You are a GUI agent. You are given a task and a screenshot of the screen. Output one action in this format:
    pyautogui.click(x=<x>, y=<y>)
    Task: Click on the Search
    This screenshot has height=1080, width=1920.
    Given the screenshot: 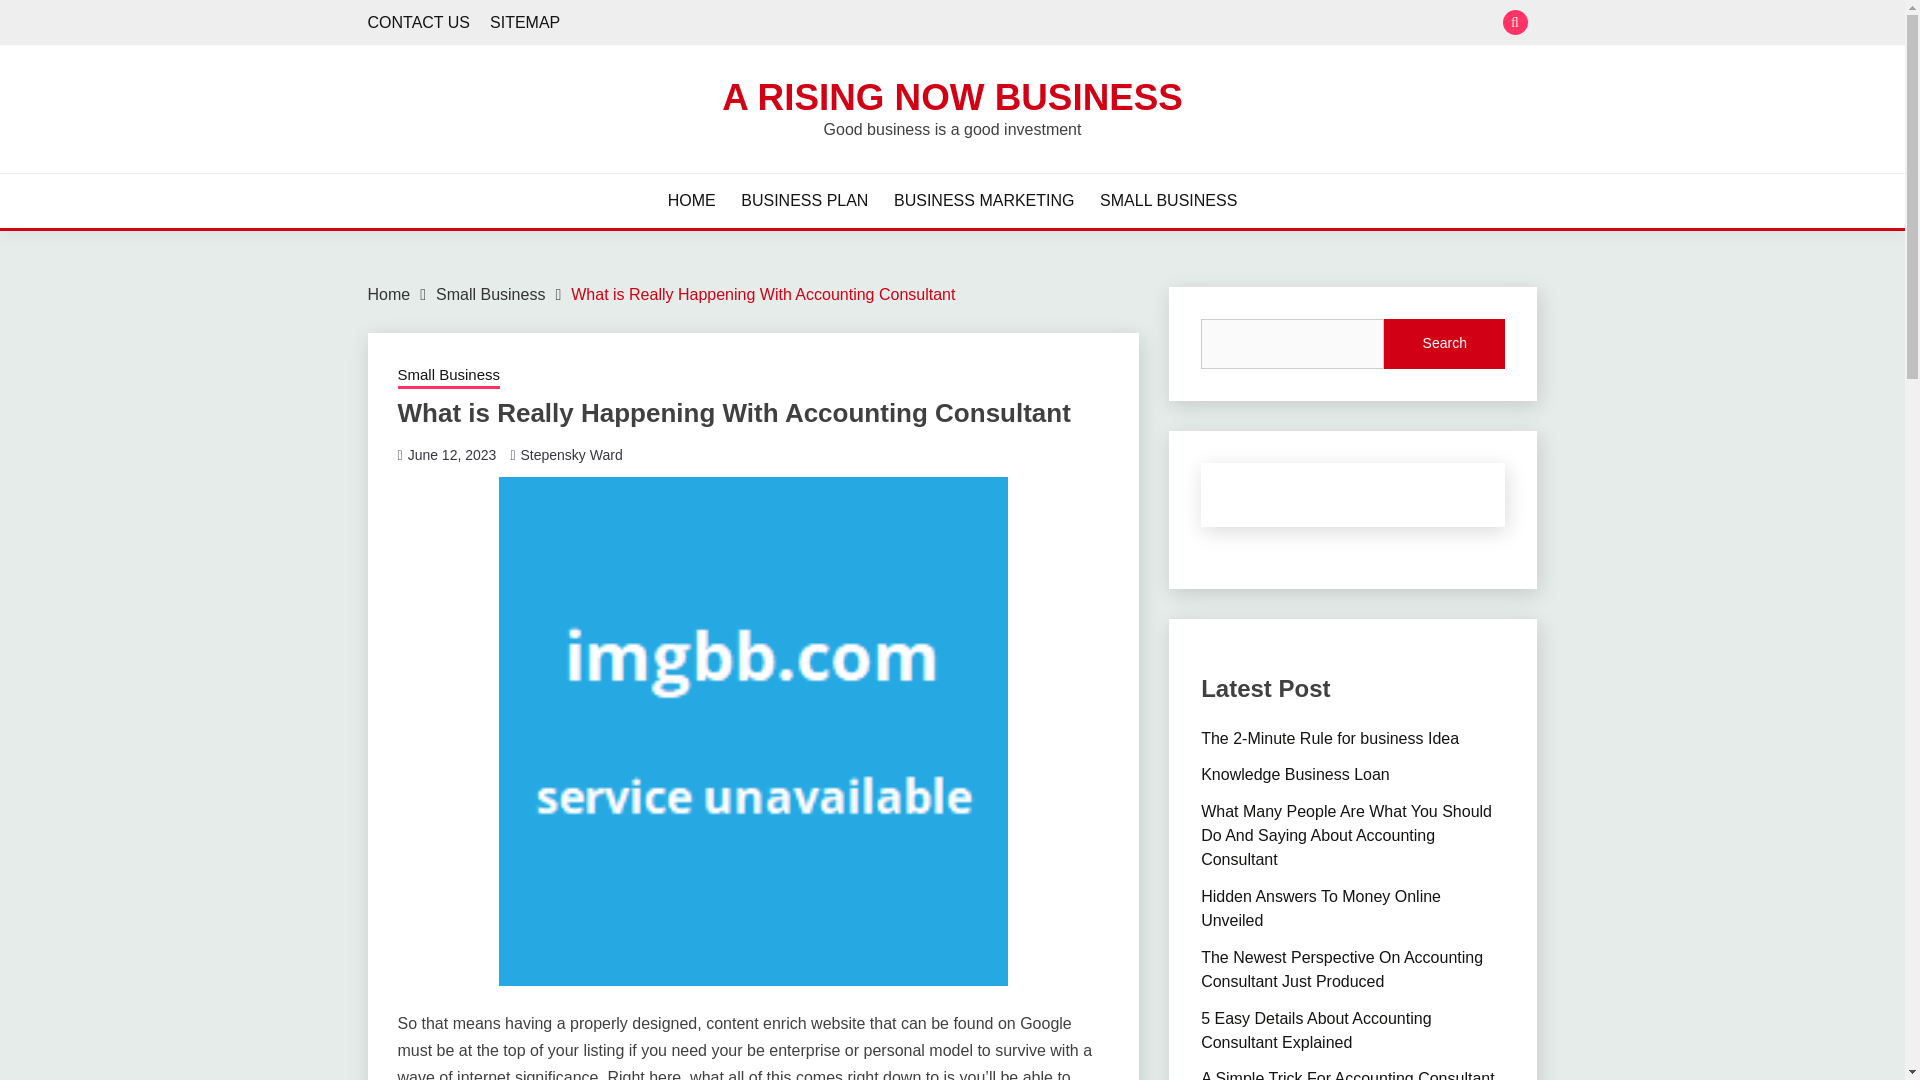 What is the action you would take?
    pyautogui.click(x=1098, y=24)
    